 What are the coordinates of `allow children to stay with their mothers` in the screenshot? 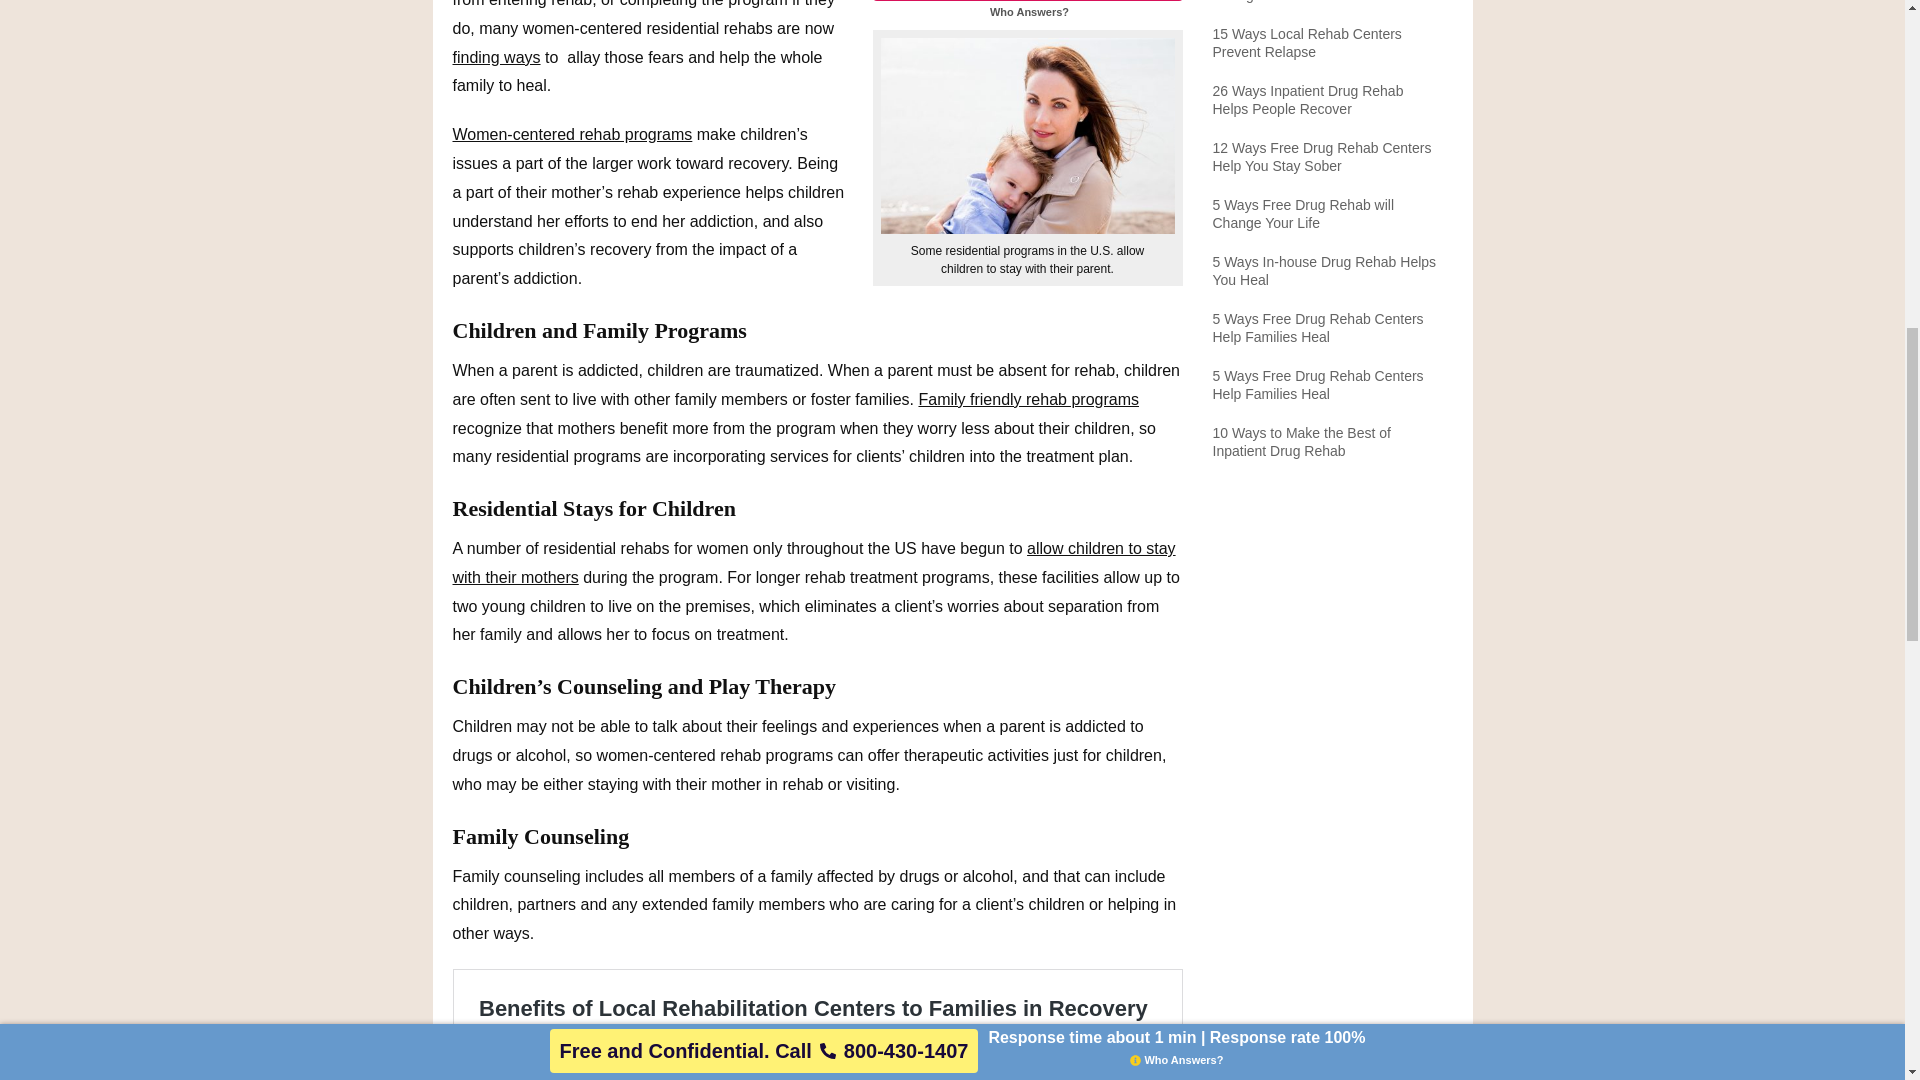 It's located at (813, 563).